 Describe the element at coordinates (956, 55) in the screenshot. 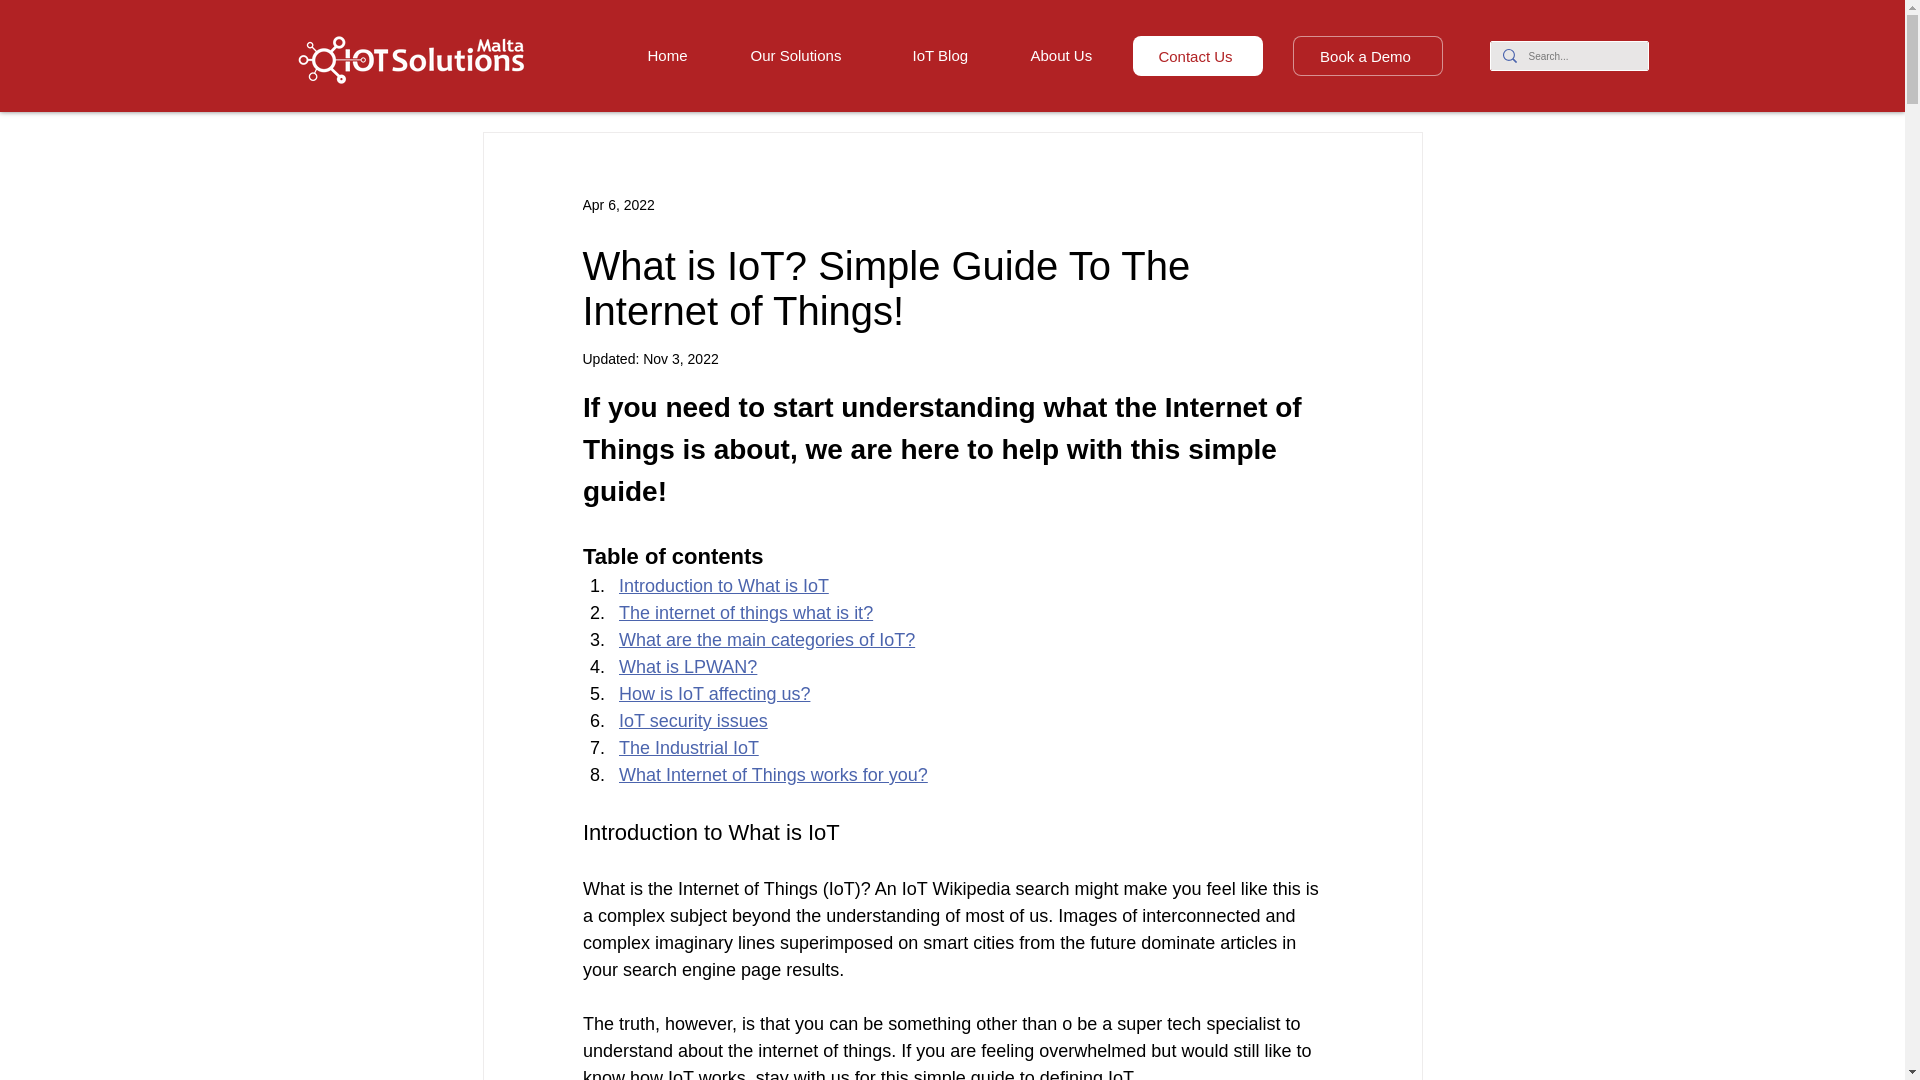

I see `IoT Blog` at that location.